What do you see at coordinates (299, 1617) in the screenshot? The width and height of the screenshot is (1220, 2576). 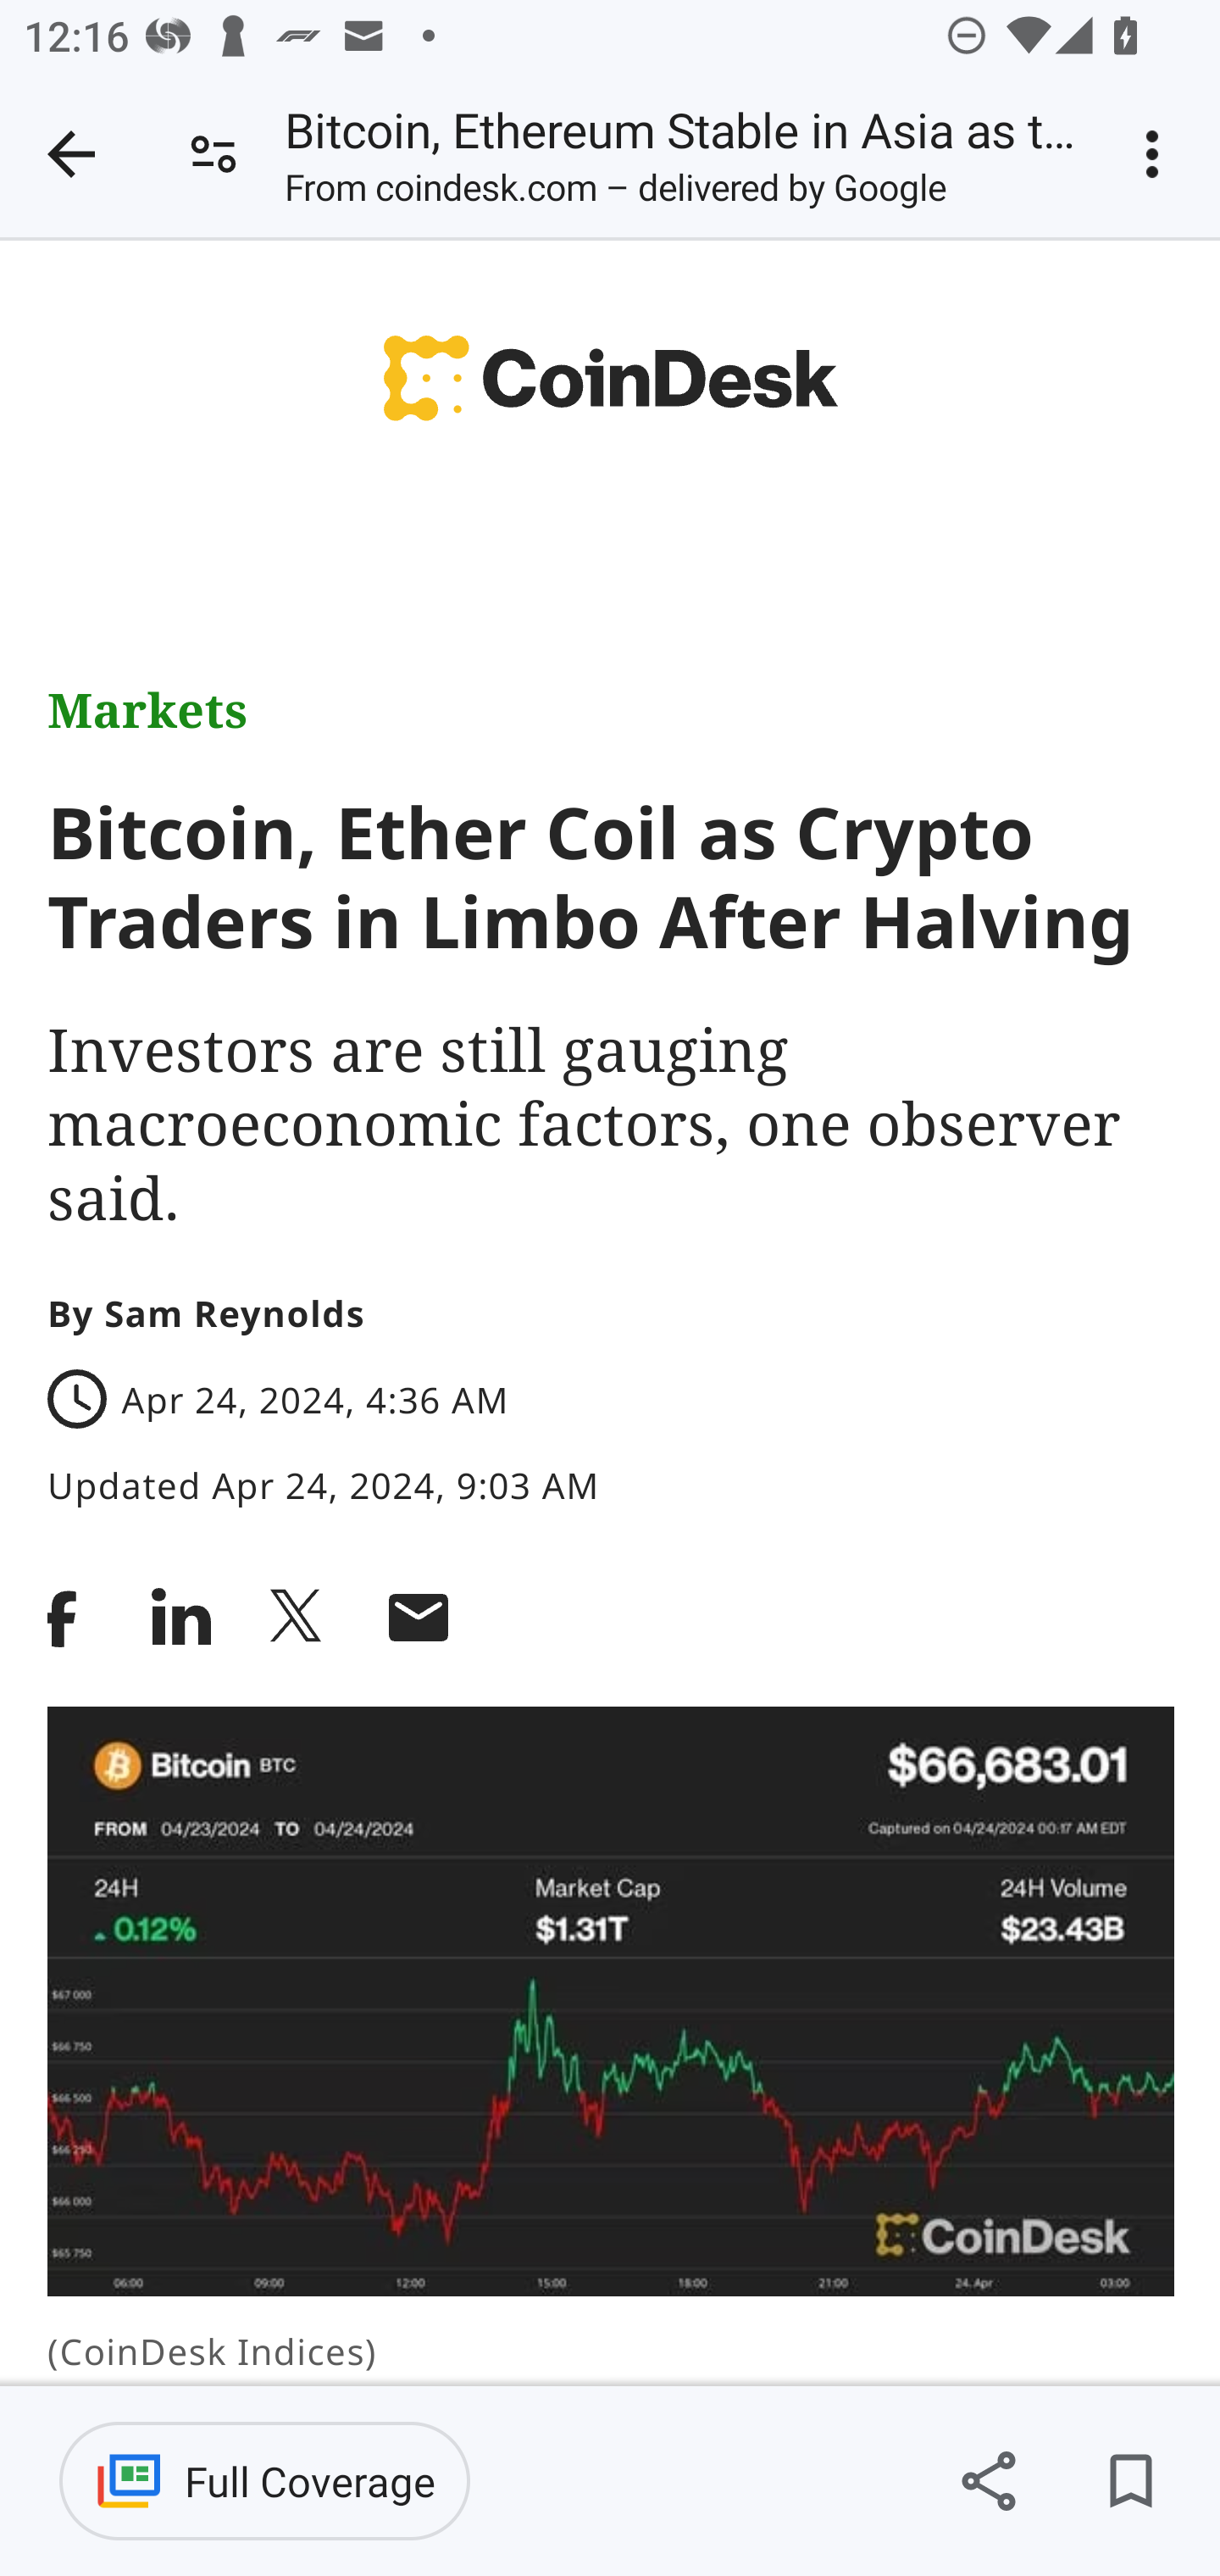 I see `X icon` at bounding box center [299, 1617].